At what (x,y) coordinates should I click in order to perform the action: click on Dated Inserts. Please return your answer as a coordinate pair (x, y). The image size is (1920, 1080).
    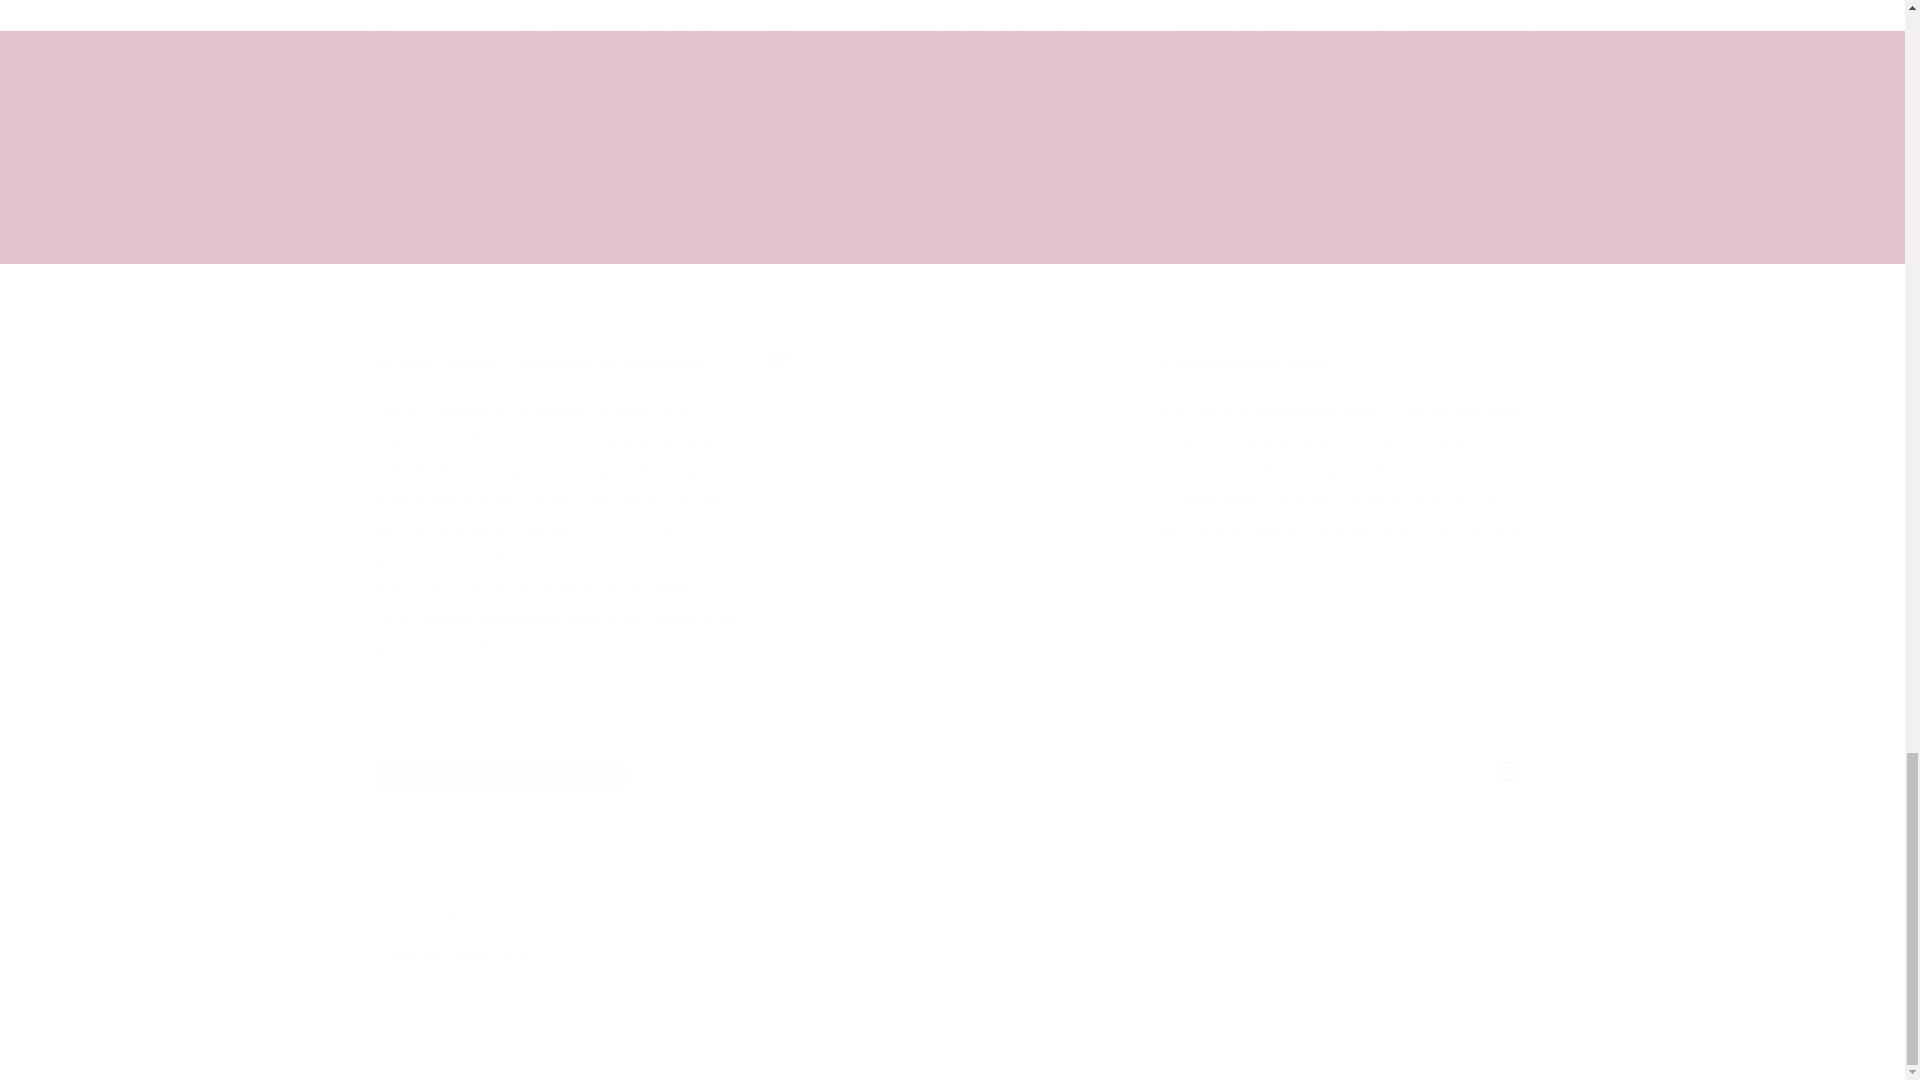
    Looking at the image, I should click on (952, 26).